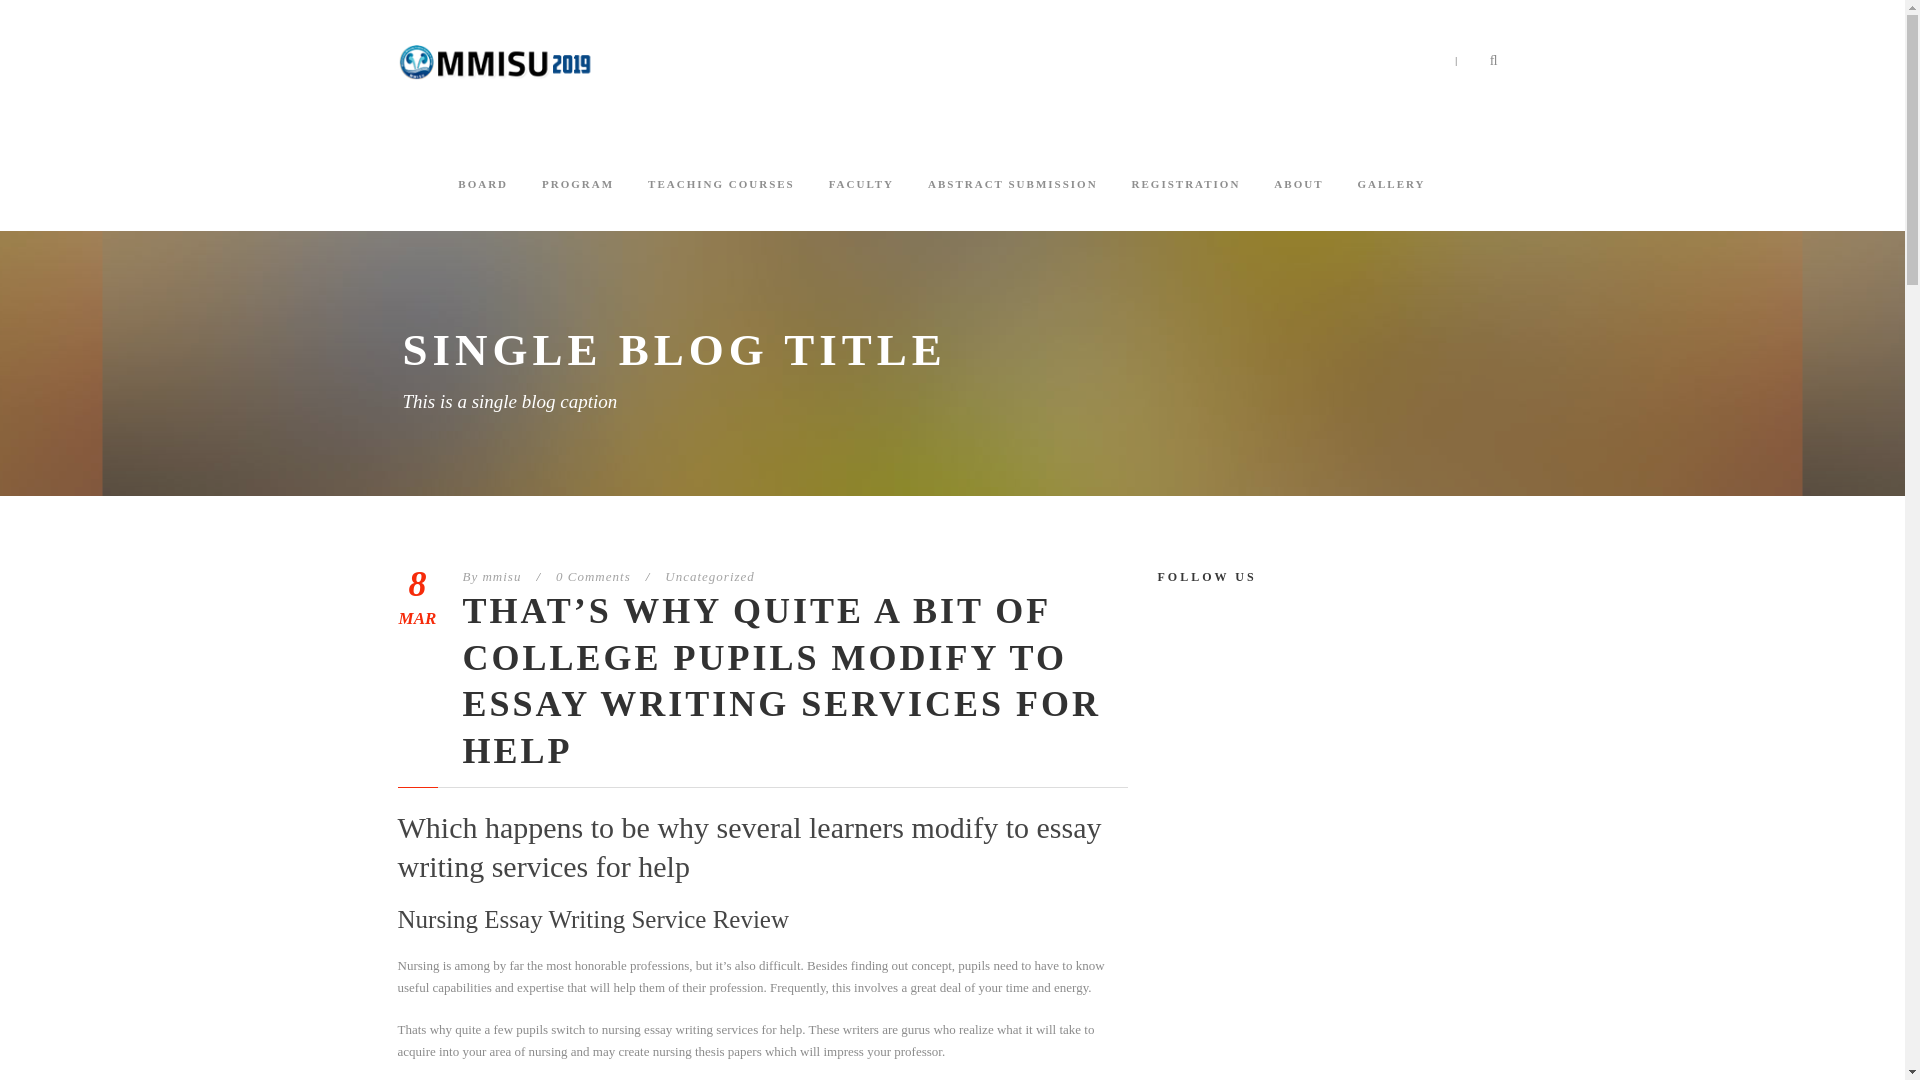  Describe the element at coordinates (1390, 203) in the screenshot. I see `GALLERY` at that location.